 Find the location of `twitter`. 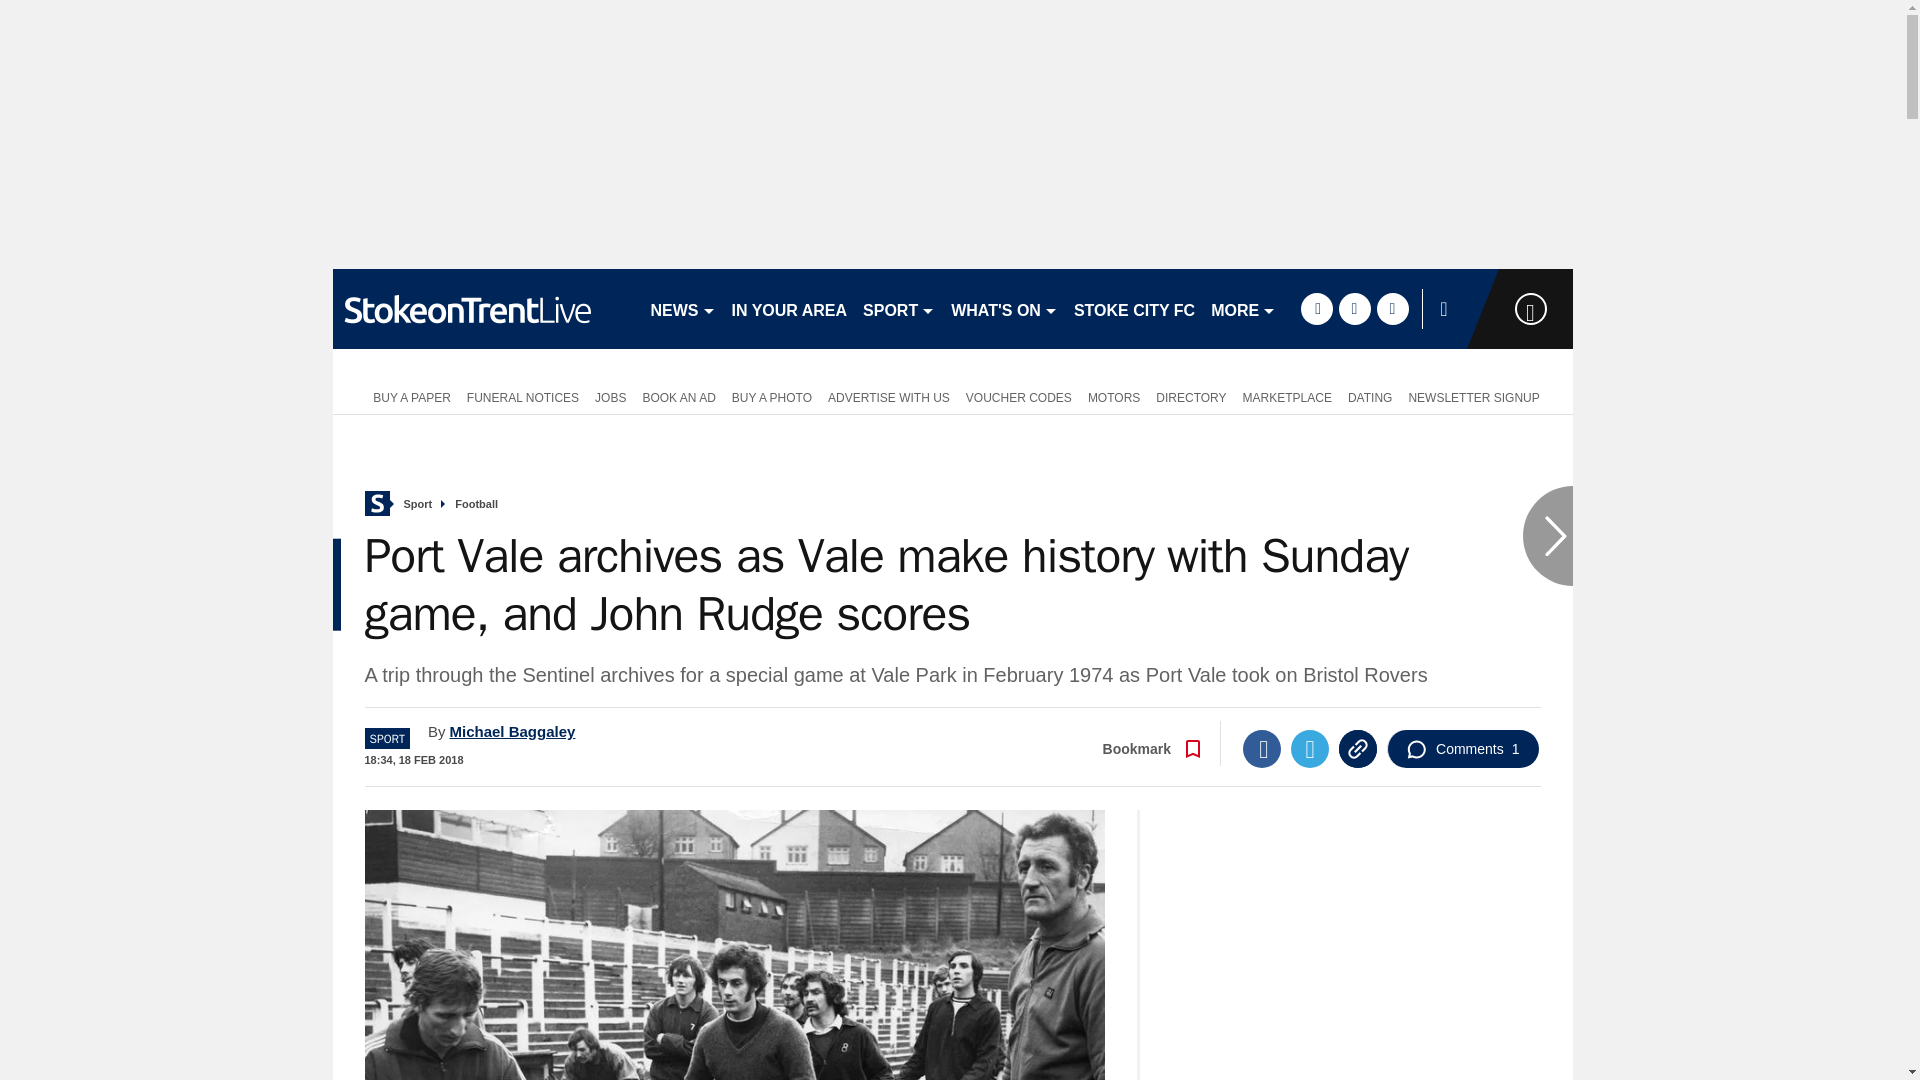

twitter is located at coordinates (1354, 308).